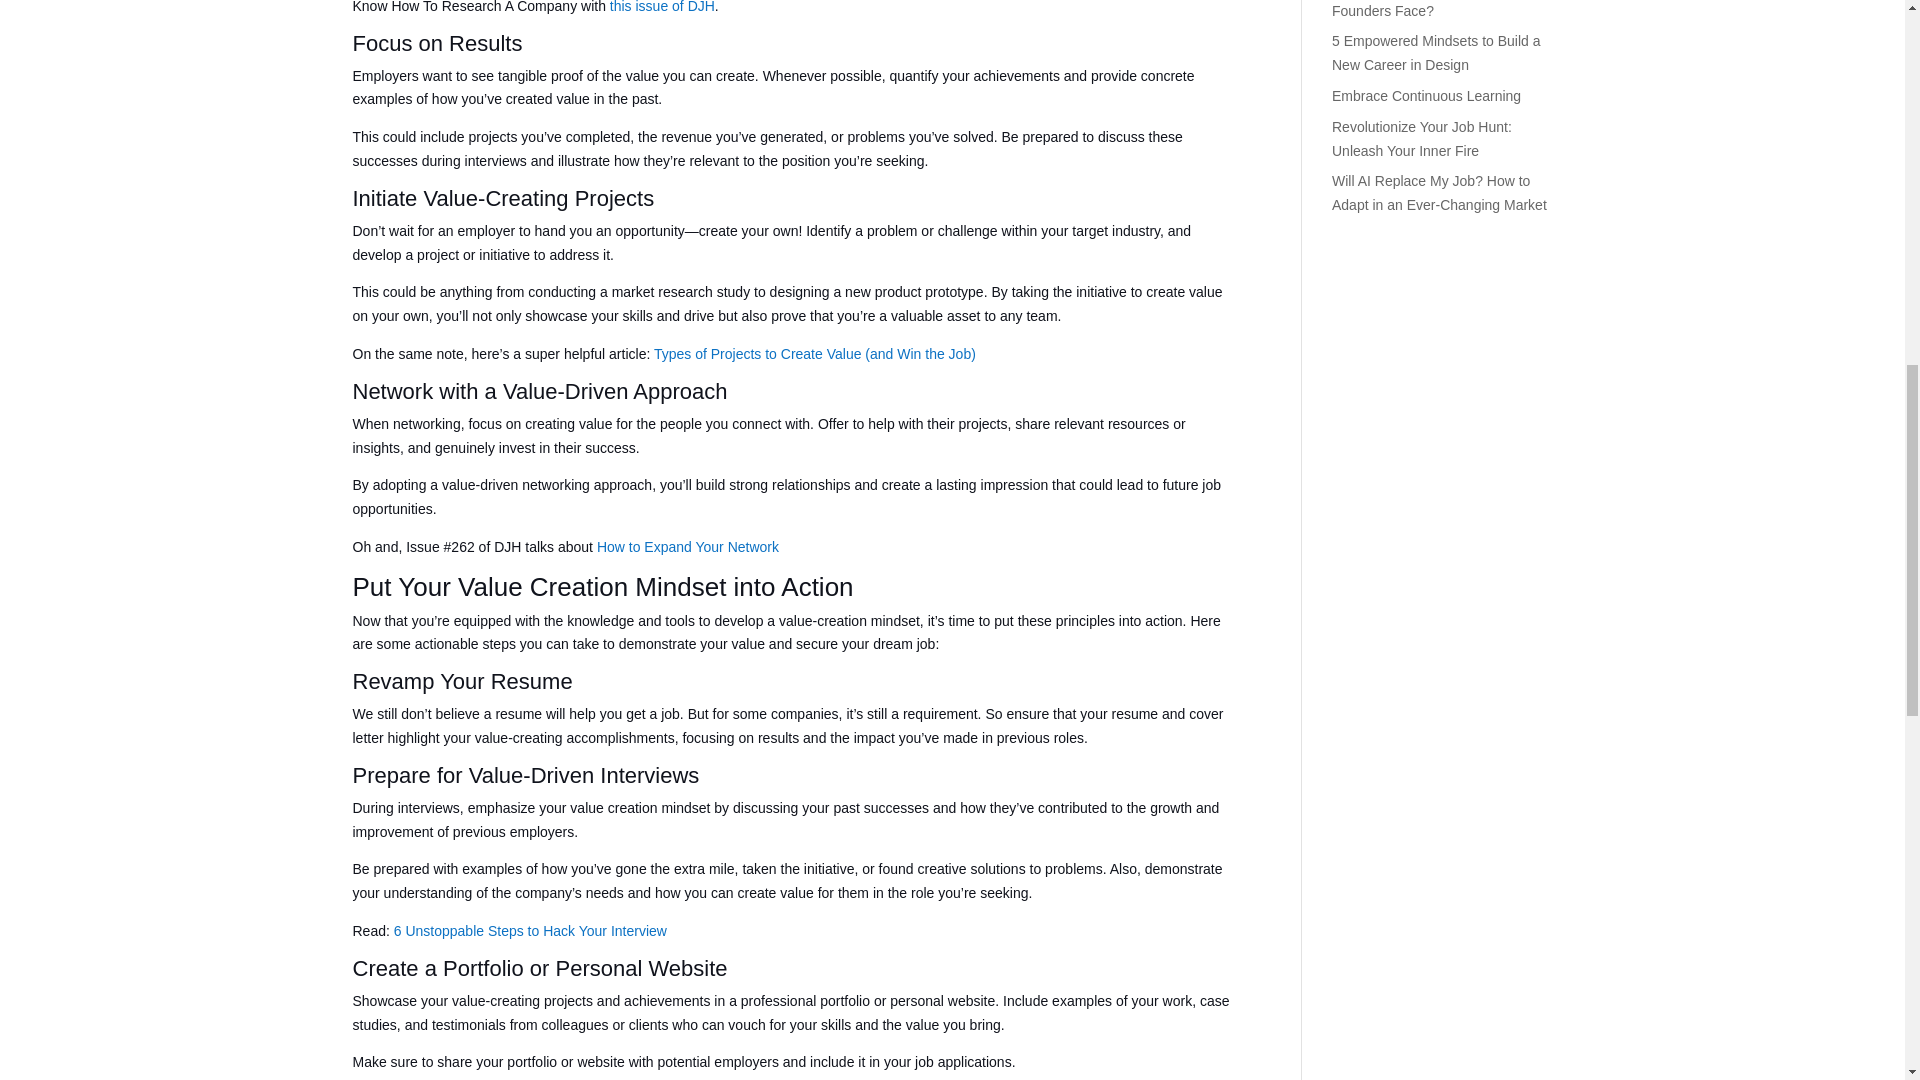 This screenshot has width=1920, height=1080. What do you see at coordinates (1422, 138) in the screenshot?
I see `Revolutionize Your Job Hunt: Unleash Your Inner Fire` at bounding box center [1422, 138].